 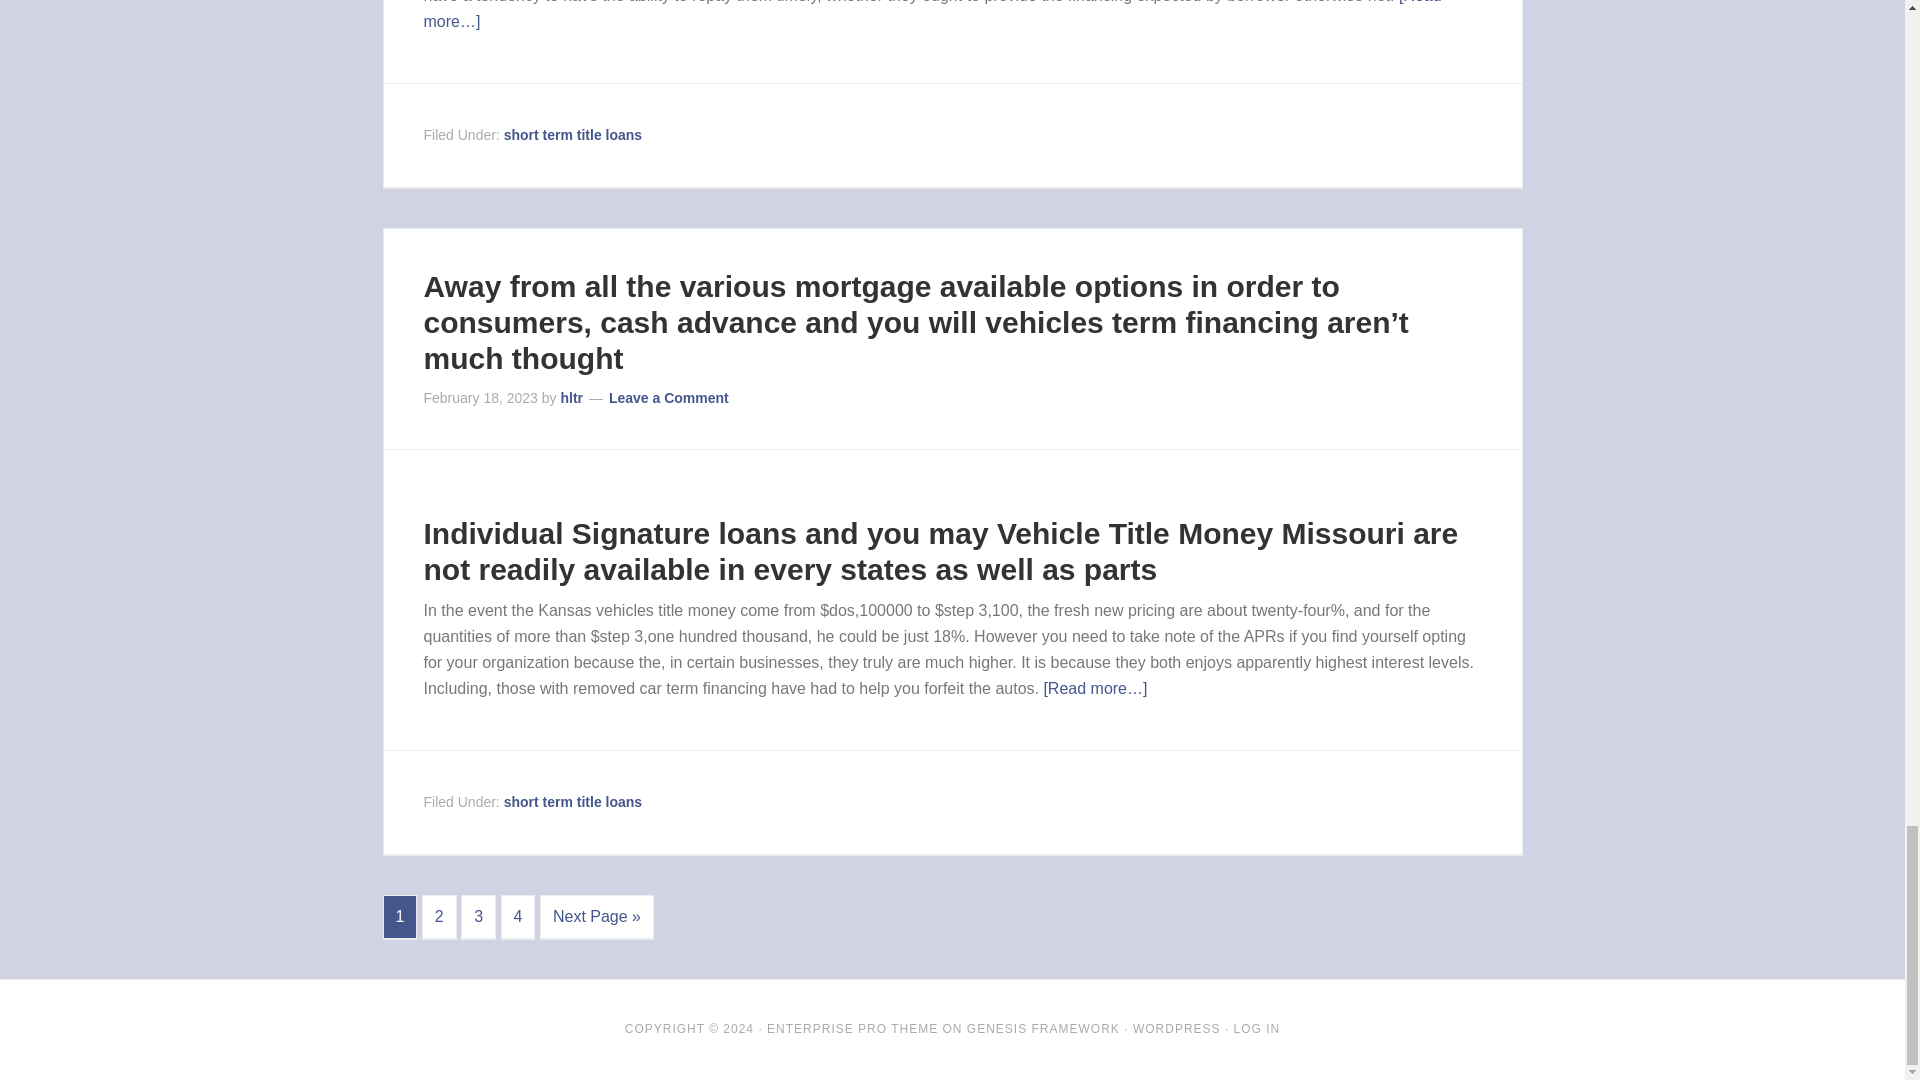 What do you see at coordinates (572, 802) in the screenshot?
I see `short term title loans` at bounding box center [572, 802].